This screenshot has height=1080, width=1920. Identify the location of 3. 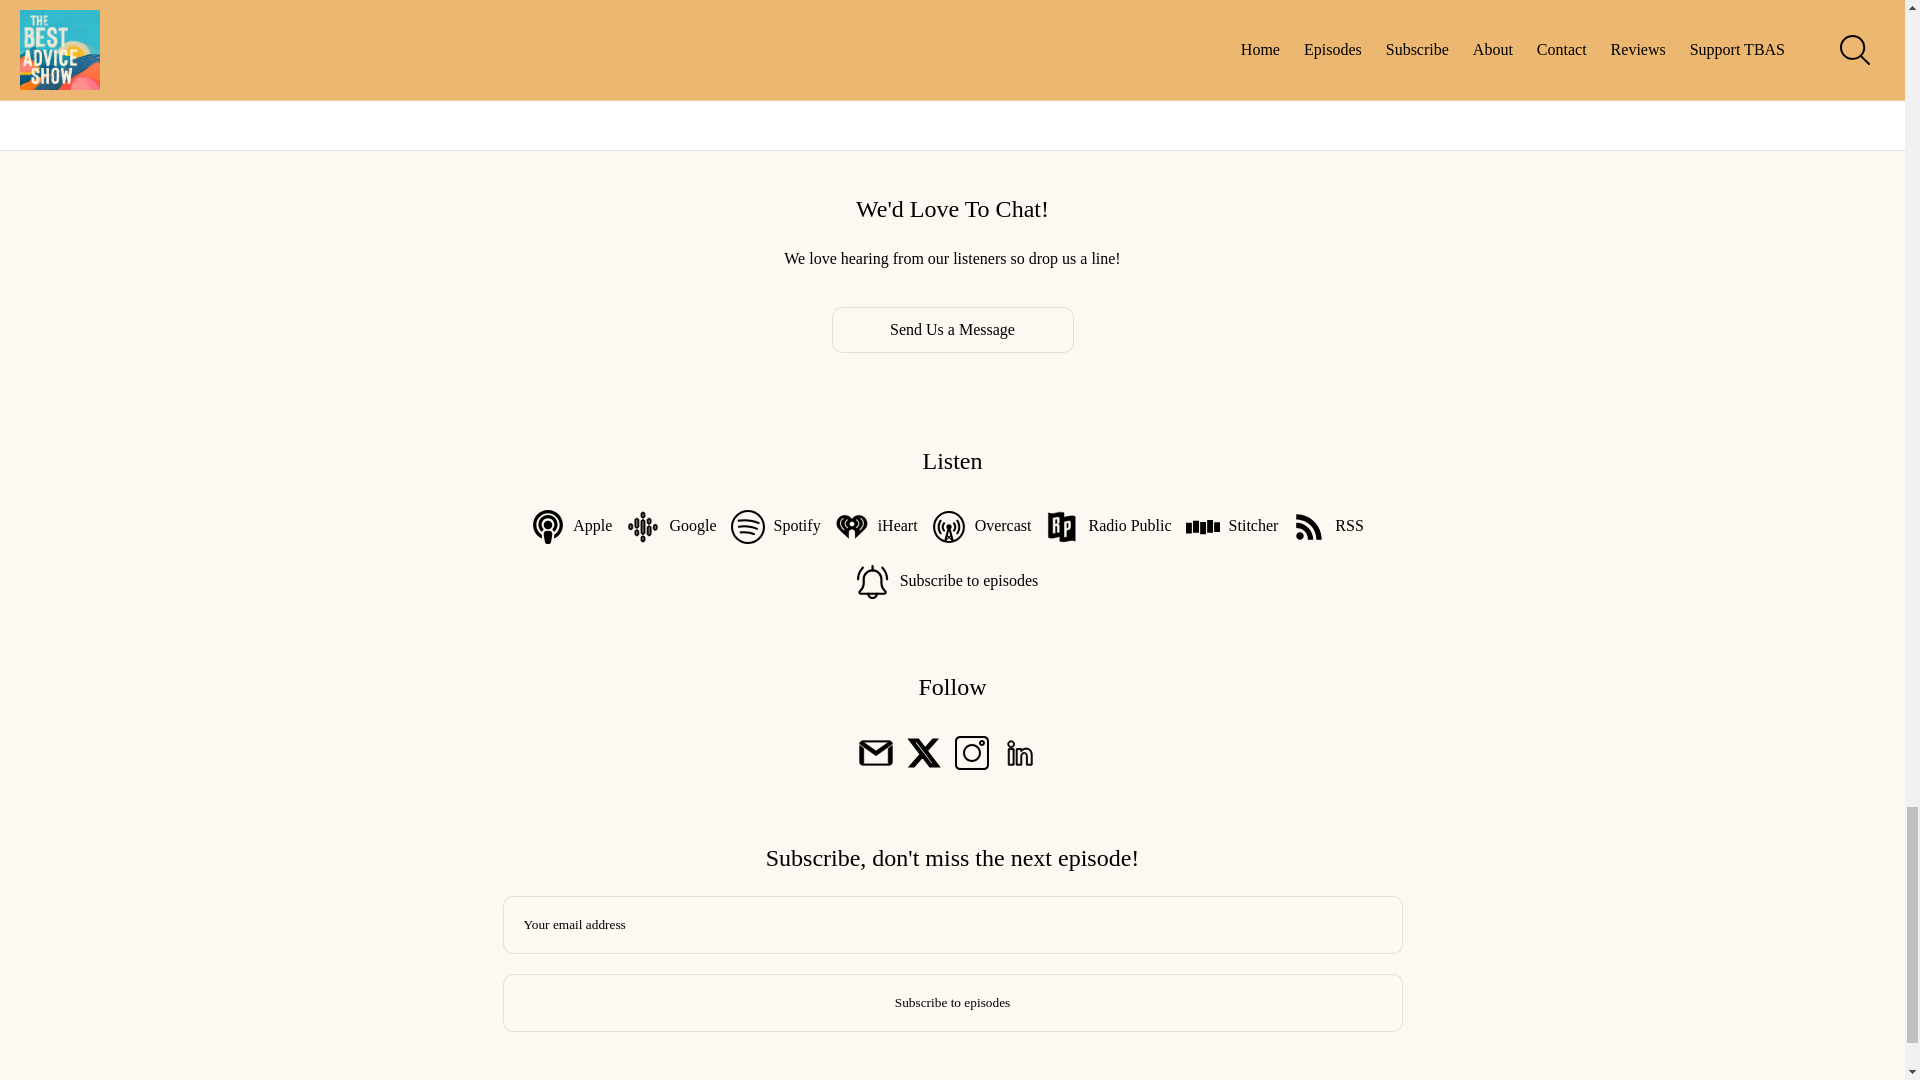
(876, 69).